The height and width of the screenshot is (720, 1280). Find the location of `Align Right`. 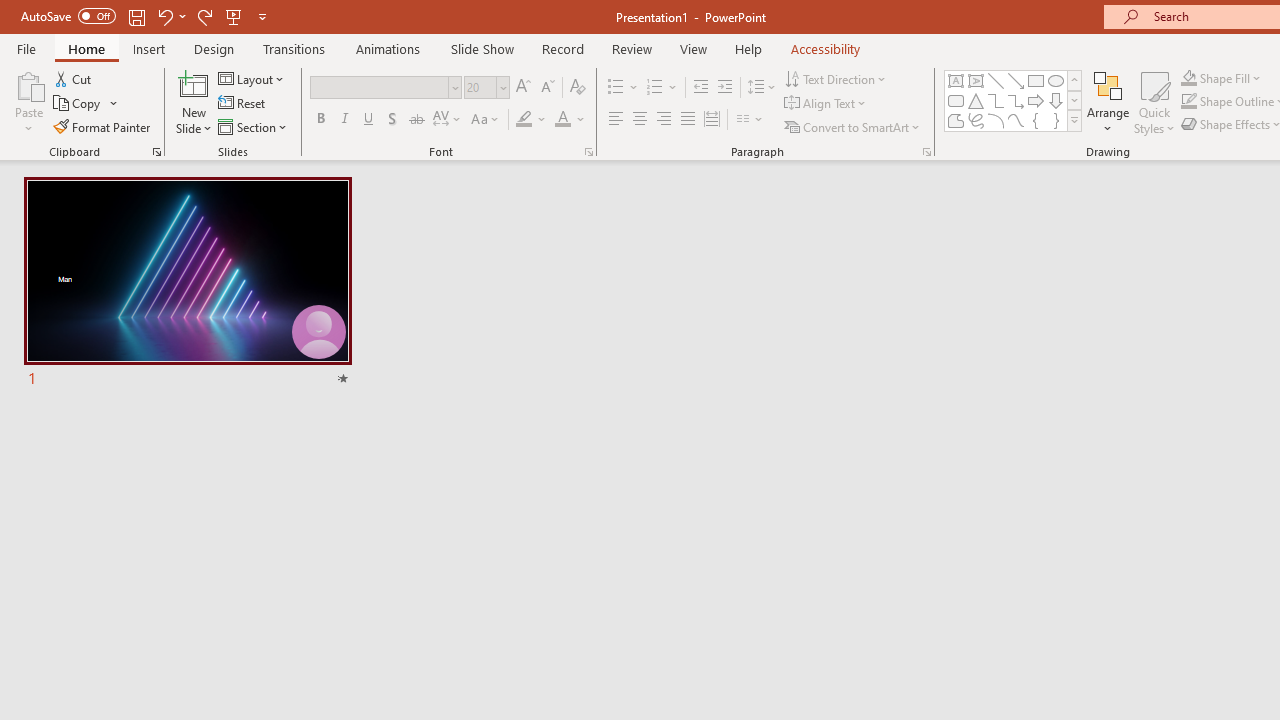

Align Right is located at coordinates (663, 120).